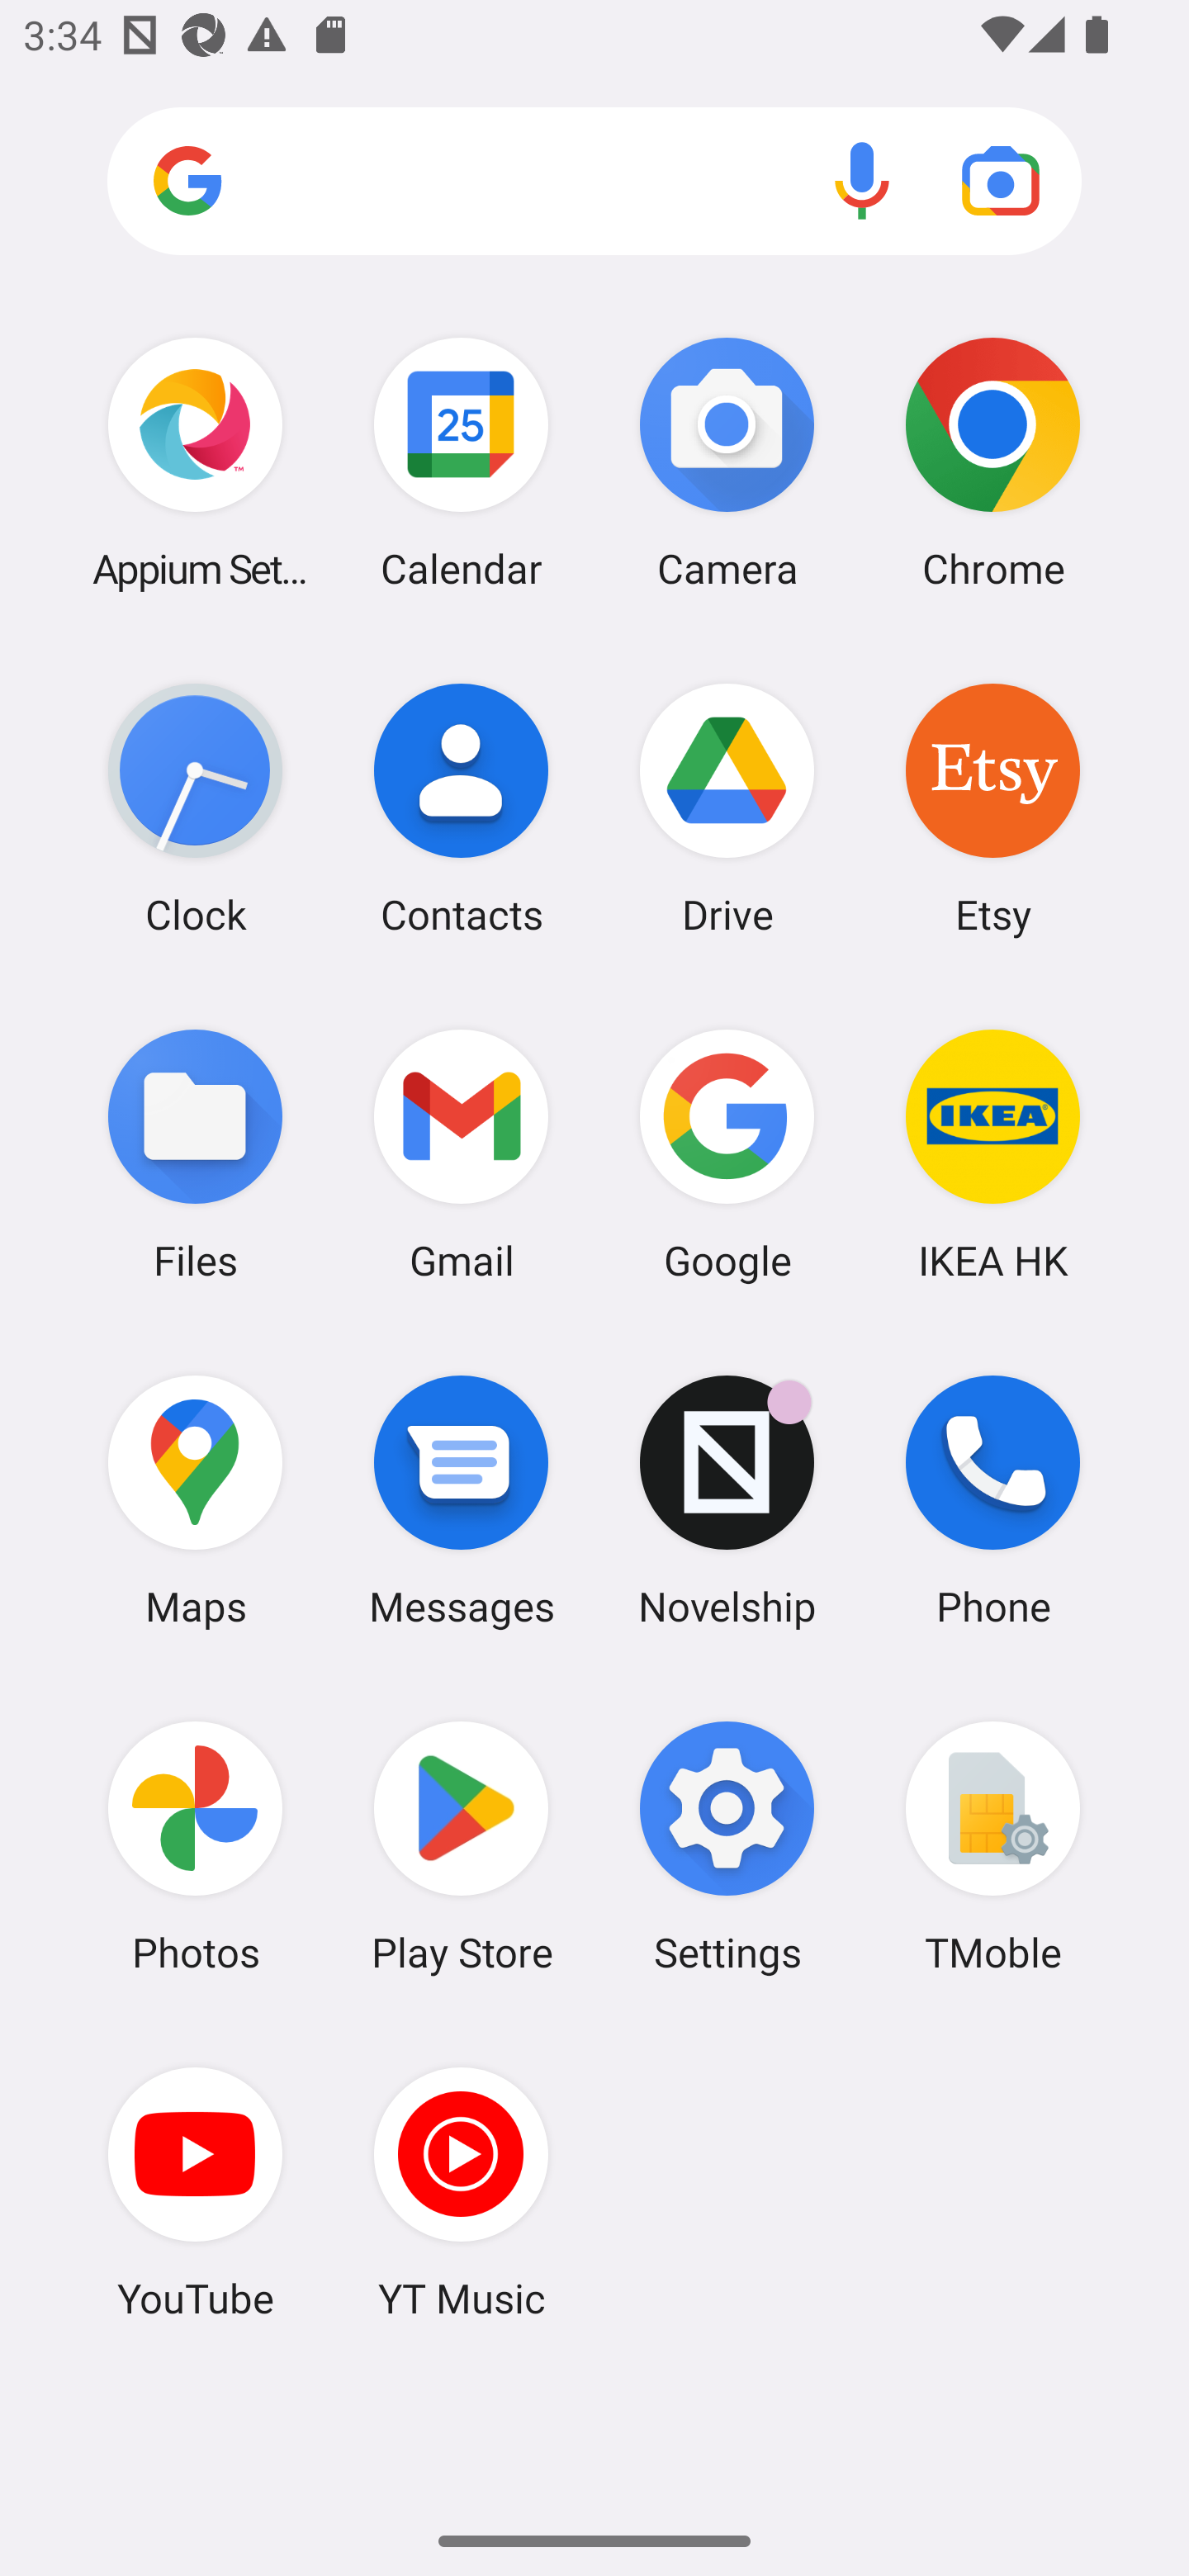  What do you see at coordinates (992, 808) in the screenshot?
I see `Etsy` at bounding box center [992, 808].